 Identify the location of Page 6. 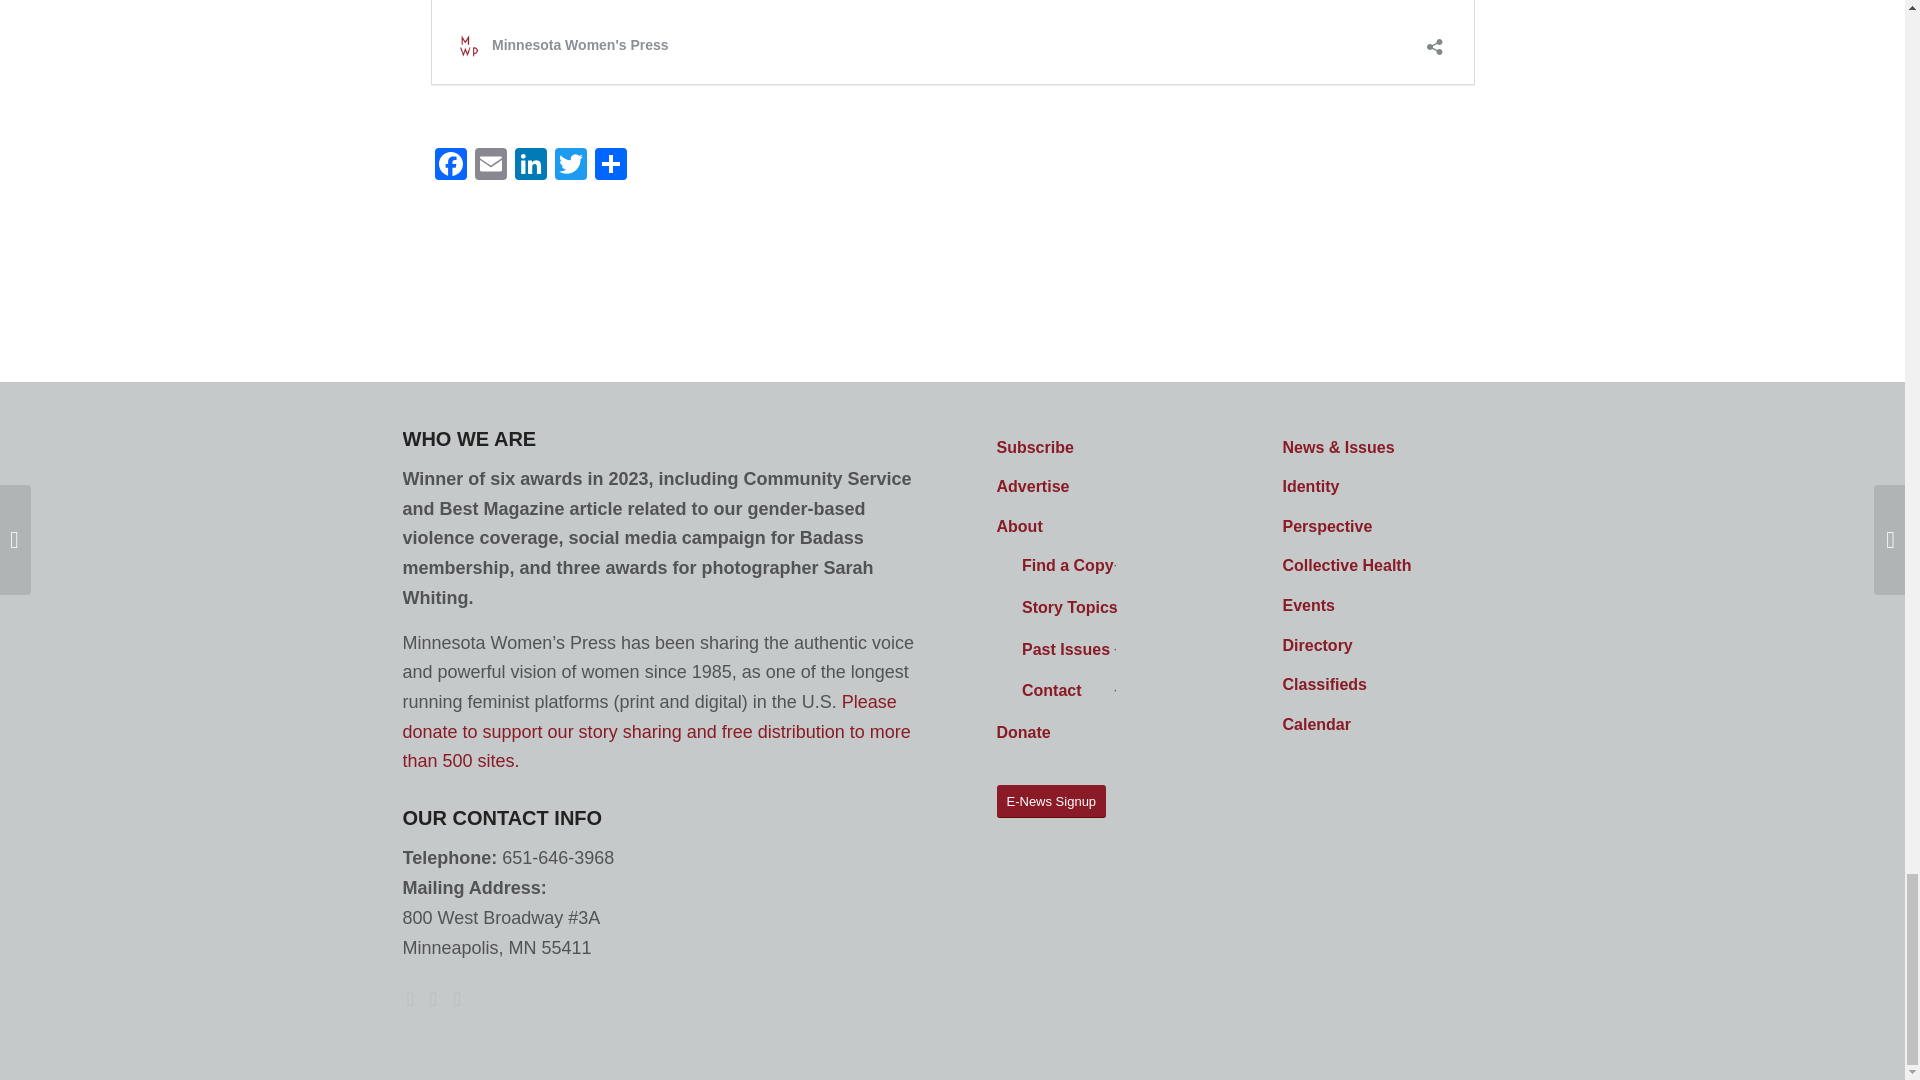
(952, 64).